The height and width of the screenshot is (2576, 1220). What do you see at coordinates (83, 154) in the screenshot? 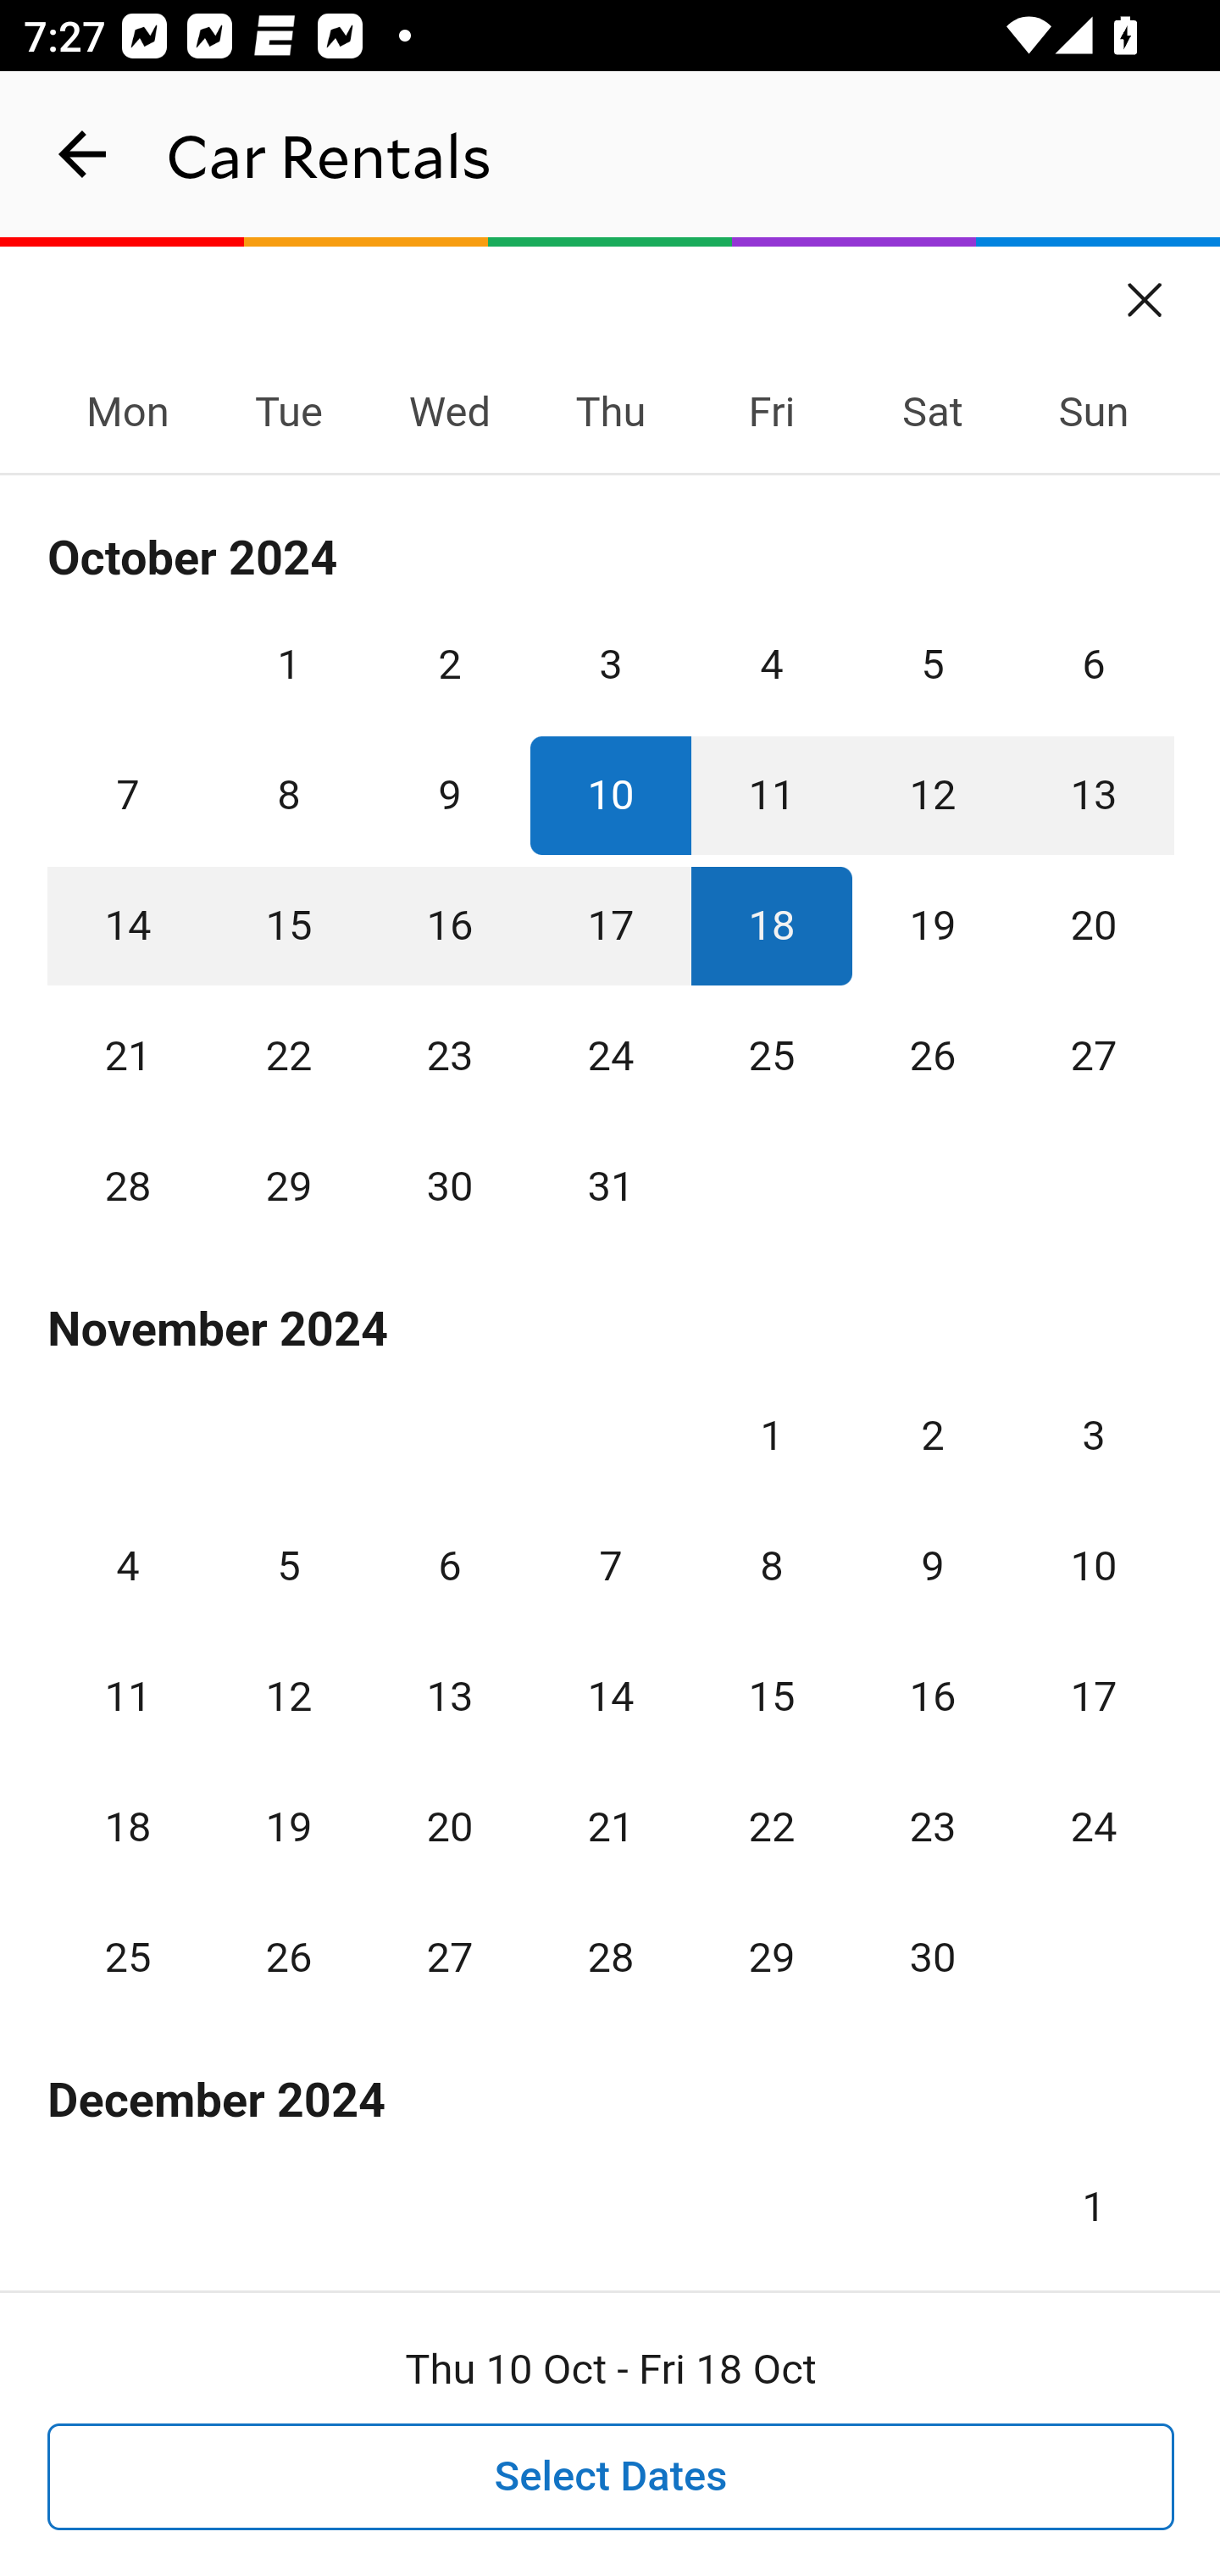
I see `navigation_button` at bounding box center [83, 154].